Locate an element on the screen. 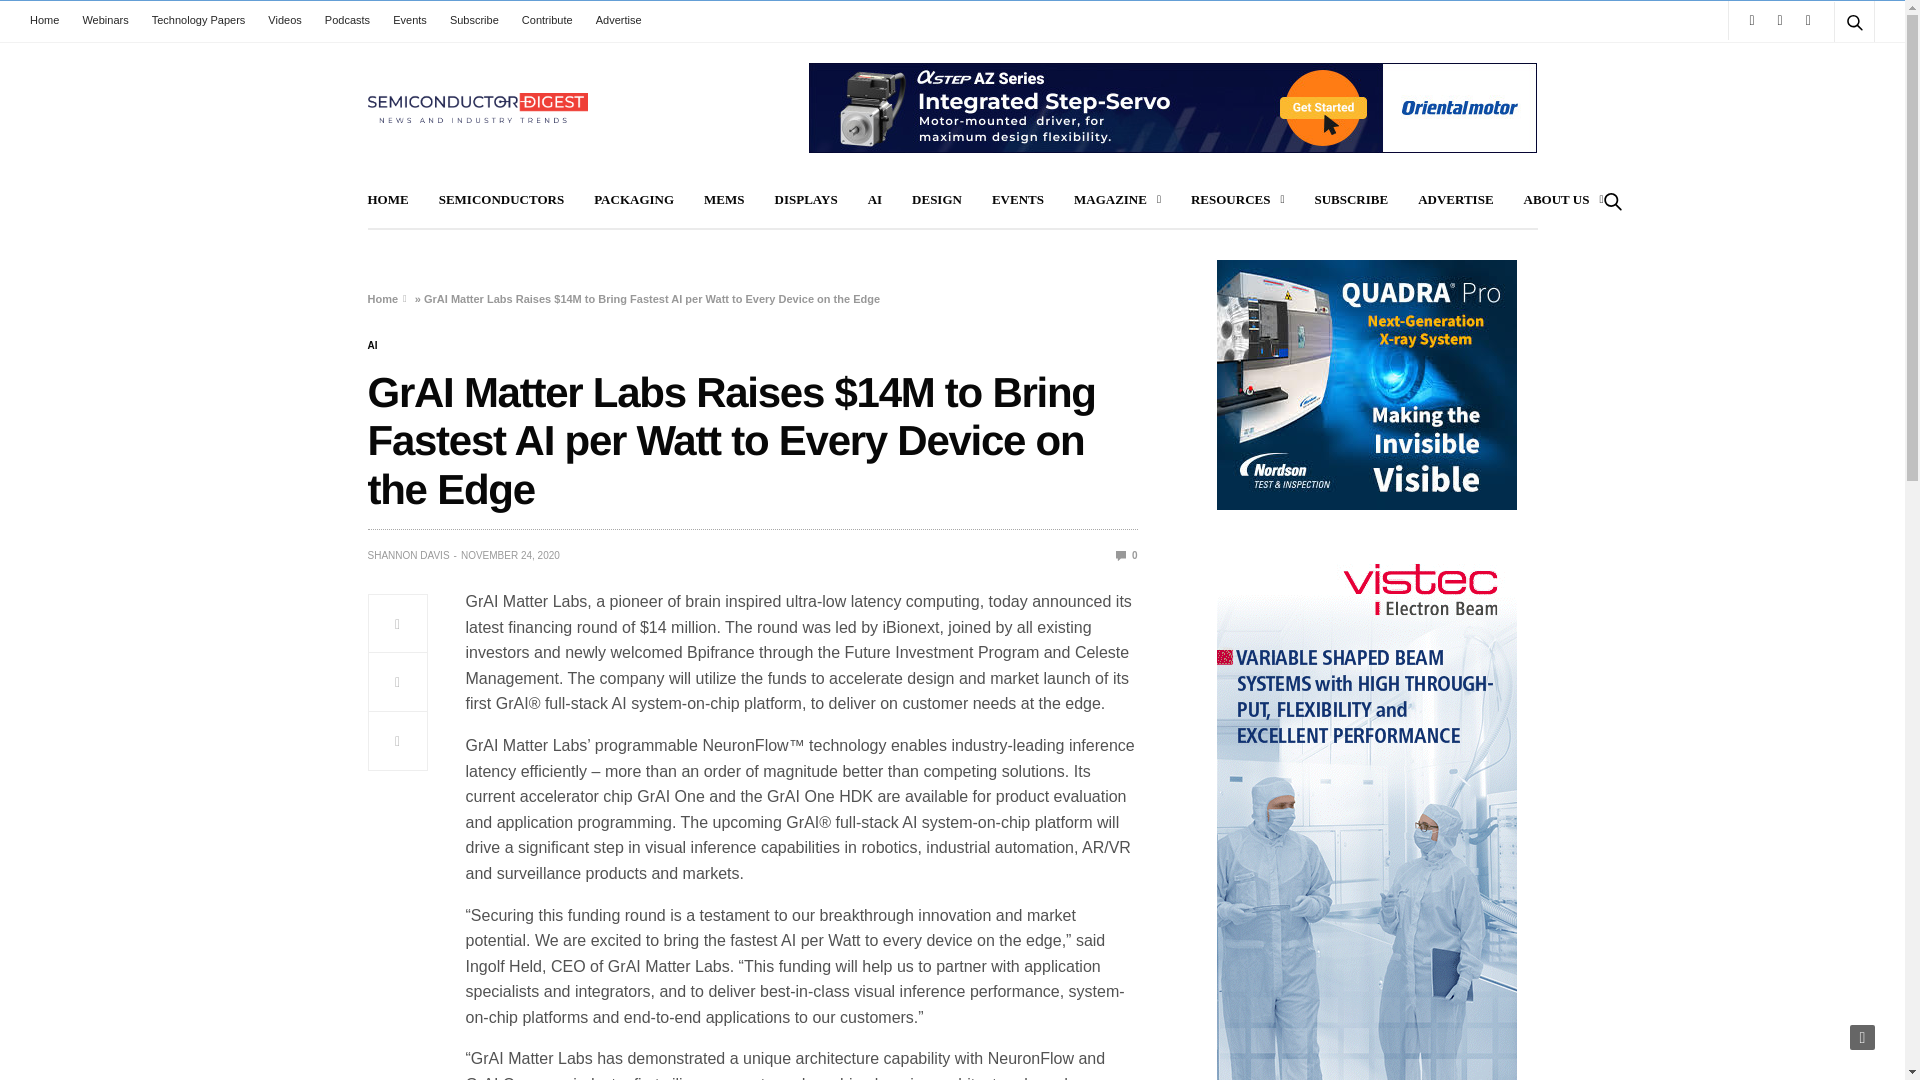 The width and height of the screenshot is (1920, 1080). Search is located at coordinates (1827, 70).